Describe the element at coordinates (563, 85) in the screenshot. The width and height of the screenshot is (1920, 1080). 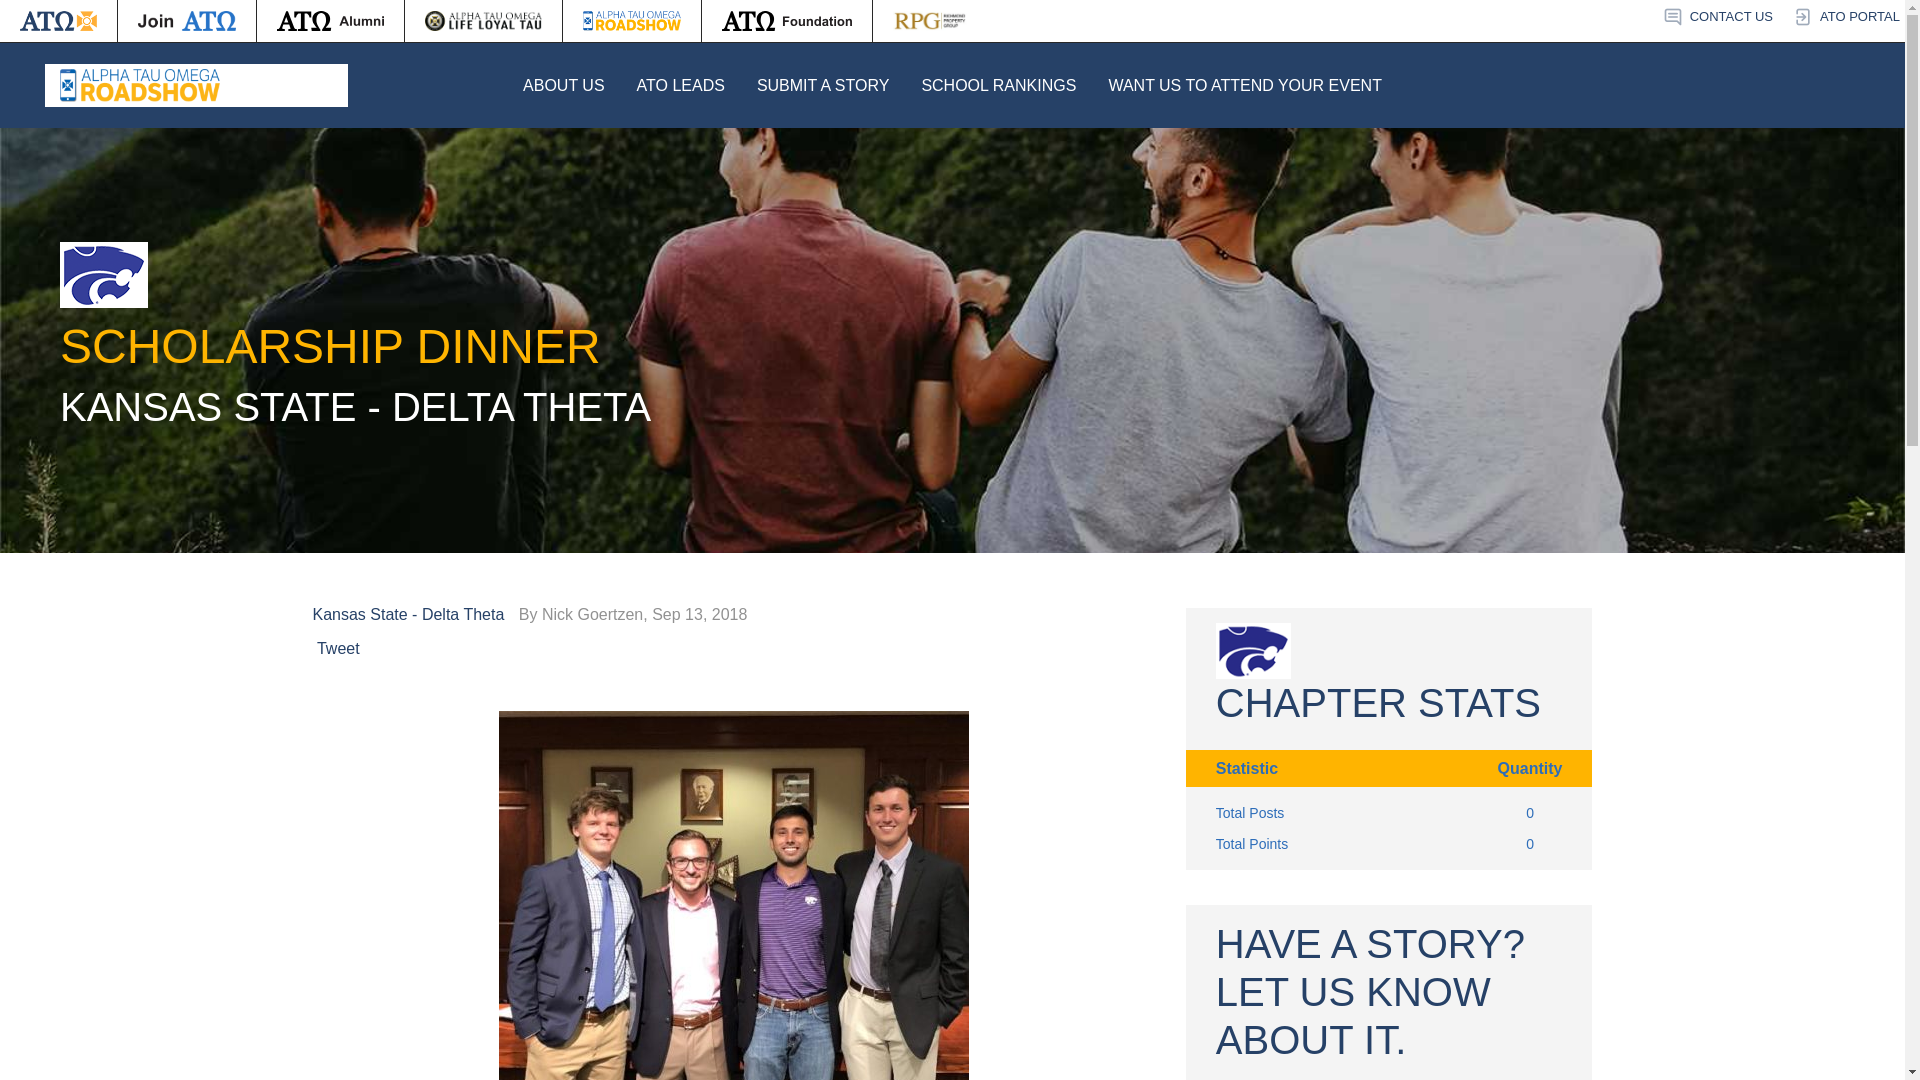
I see `ABOUT US` at that location.